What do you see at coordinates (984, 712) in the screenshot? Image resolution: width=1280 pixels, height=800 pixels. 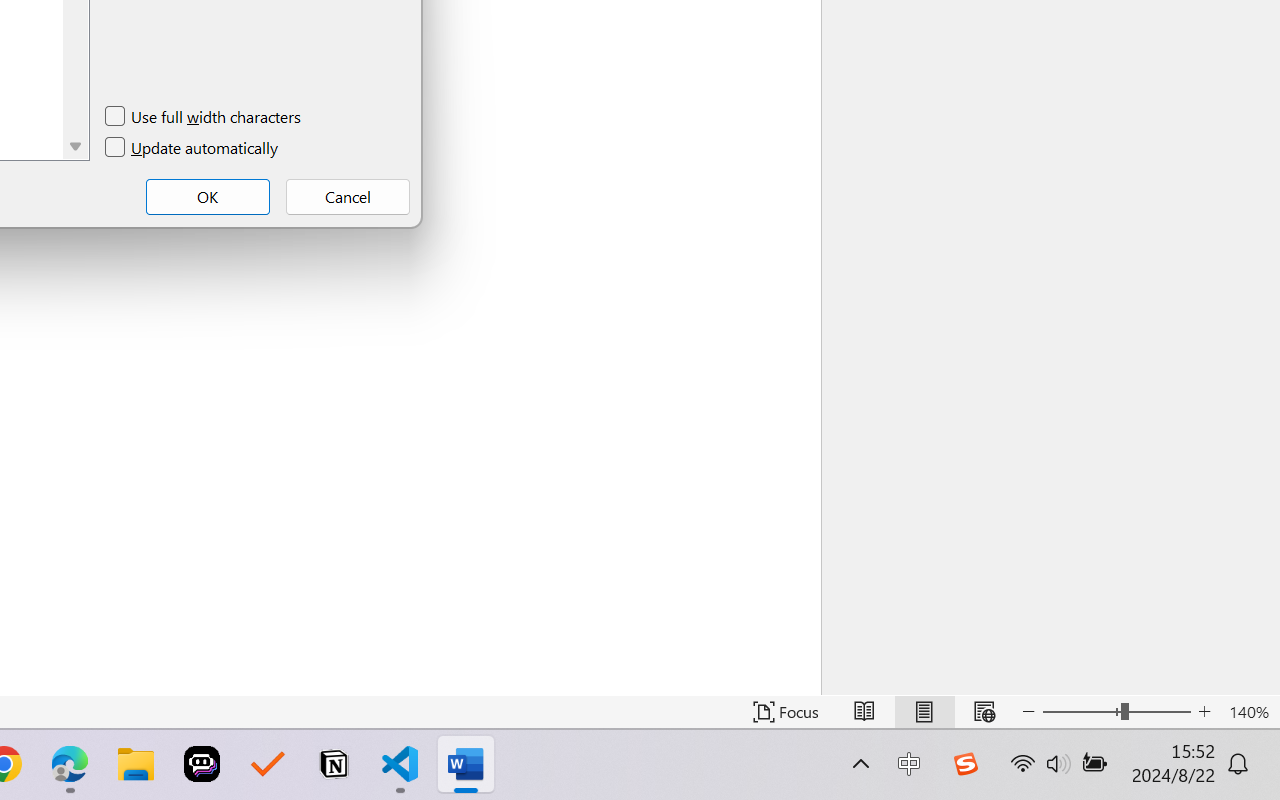 I see `Web Layout` at bounding box center [984, 712].